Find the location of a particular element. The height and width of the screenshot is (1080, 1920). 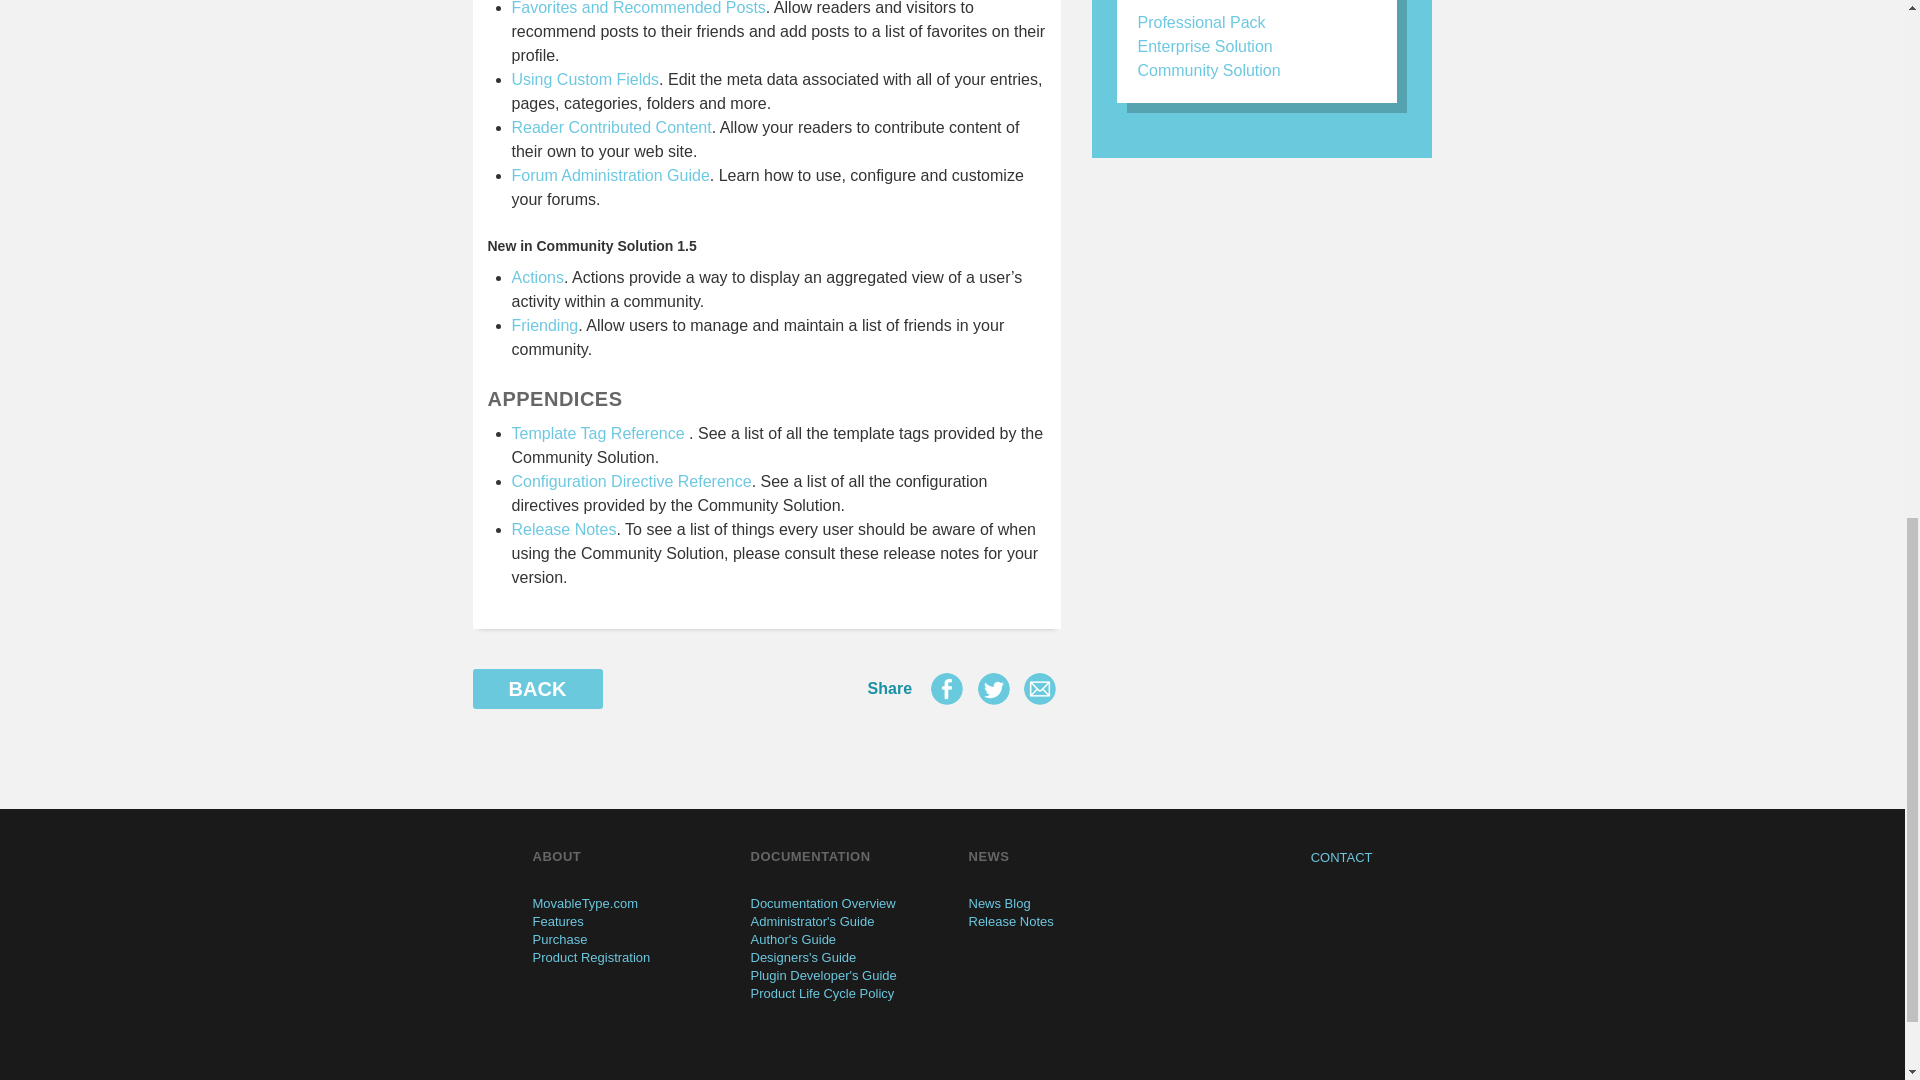

Friending is located at coordinates (546, 325).